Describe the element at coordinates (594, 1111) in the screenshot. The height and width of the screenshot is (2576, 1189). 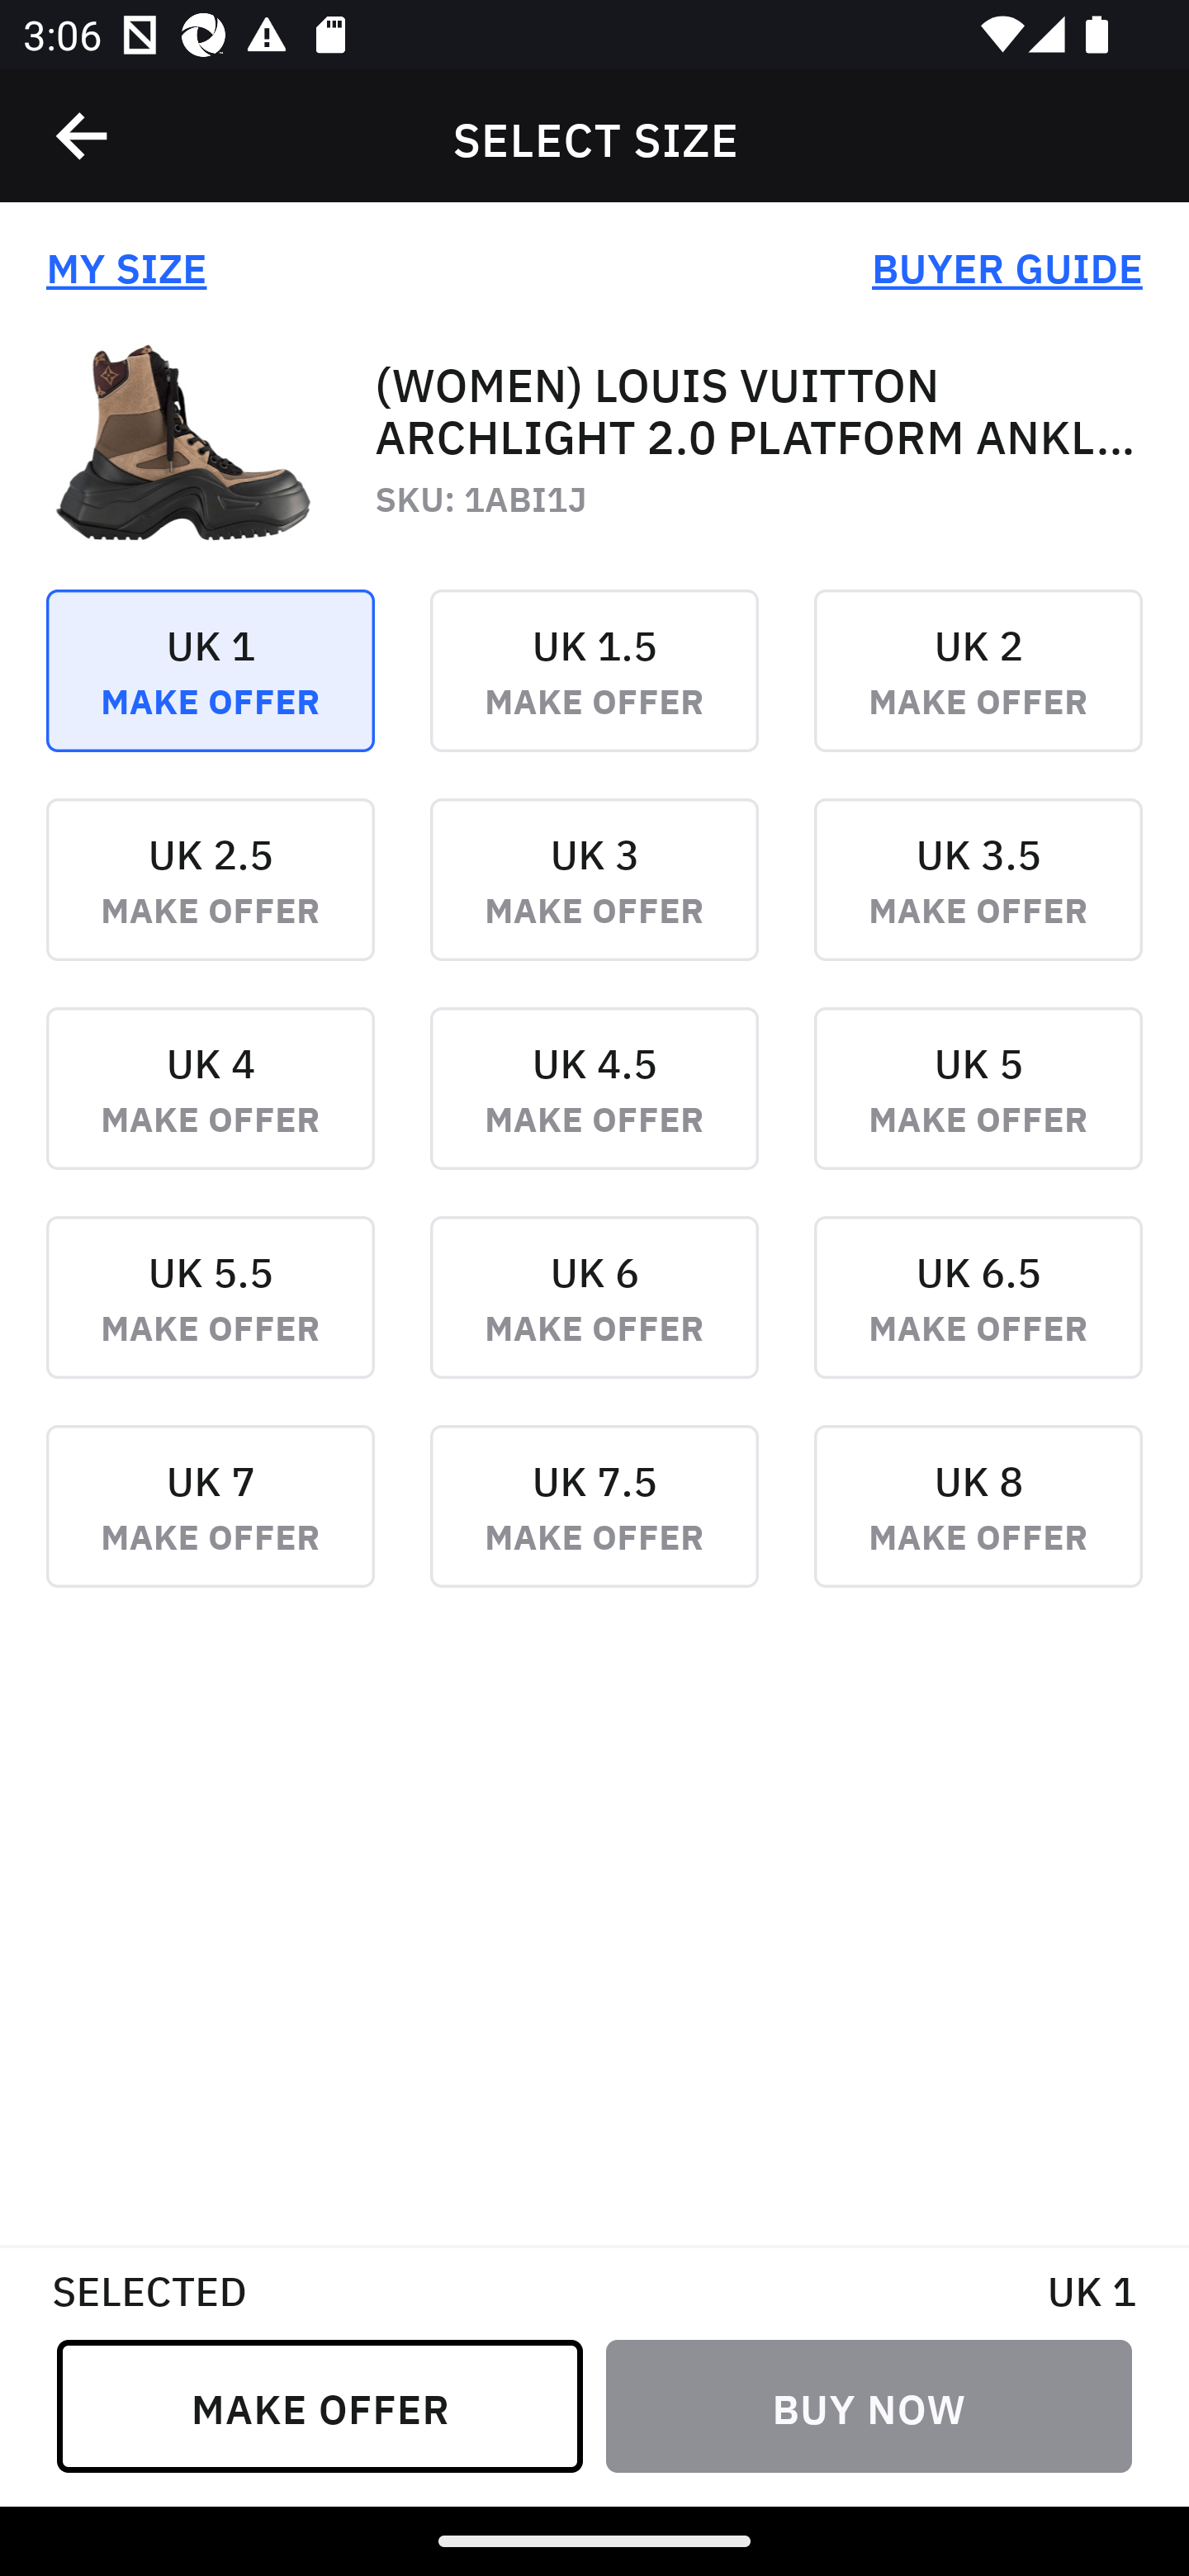
I see `UK 4.5 MAKE OFFER` at that location.